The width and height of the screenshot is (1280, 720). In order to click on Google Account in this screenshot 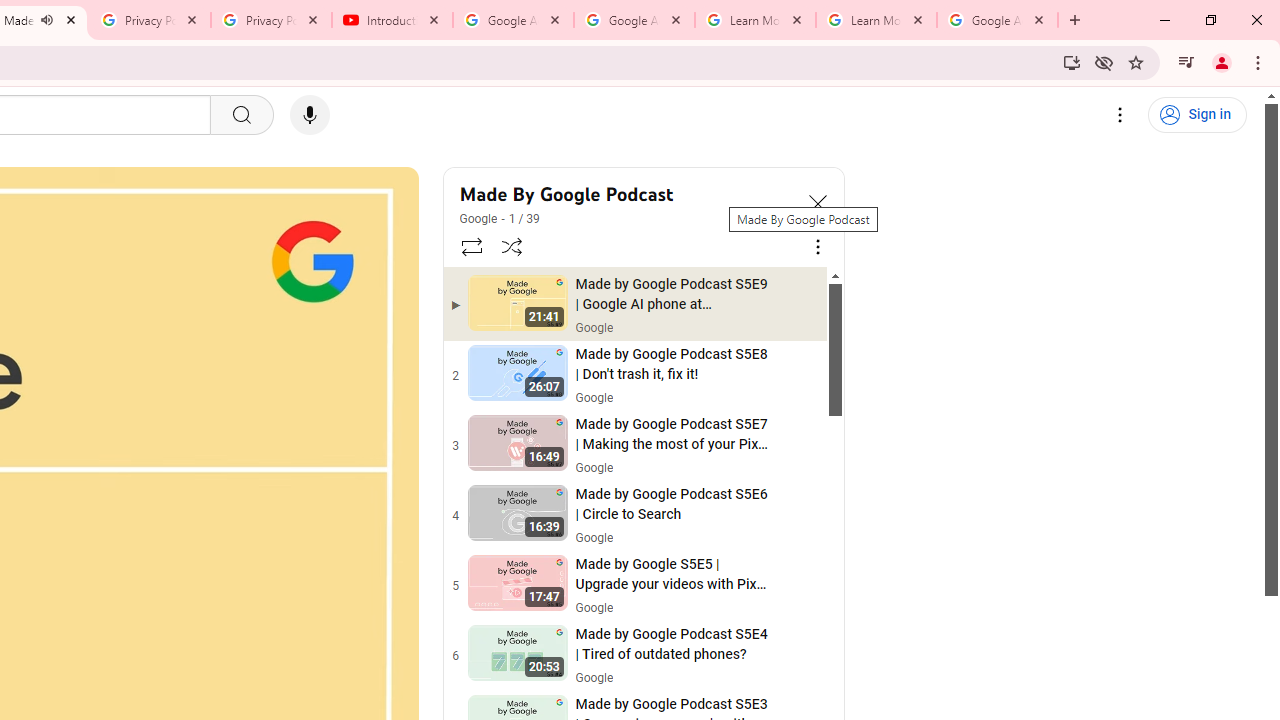, I will do `click(998, 20)`.